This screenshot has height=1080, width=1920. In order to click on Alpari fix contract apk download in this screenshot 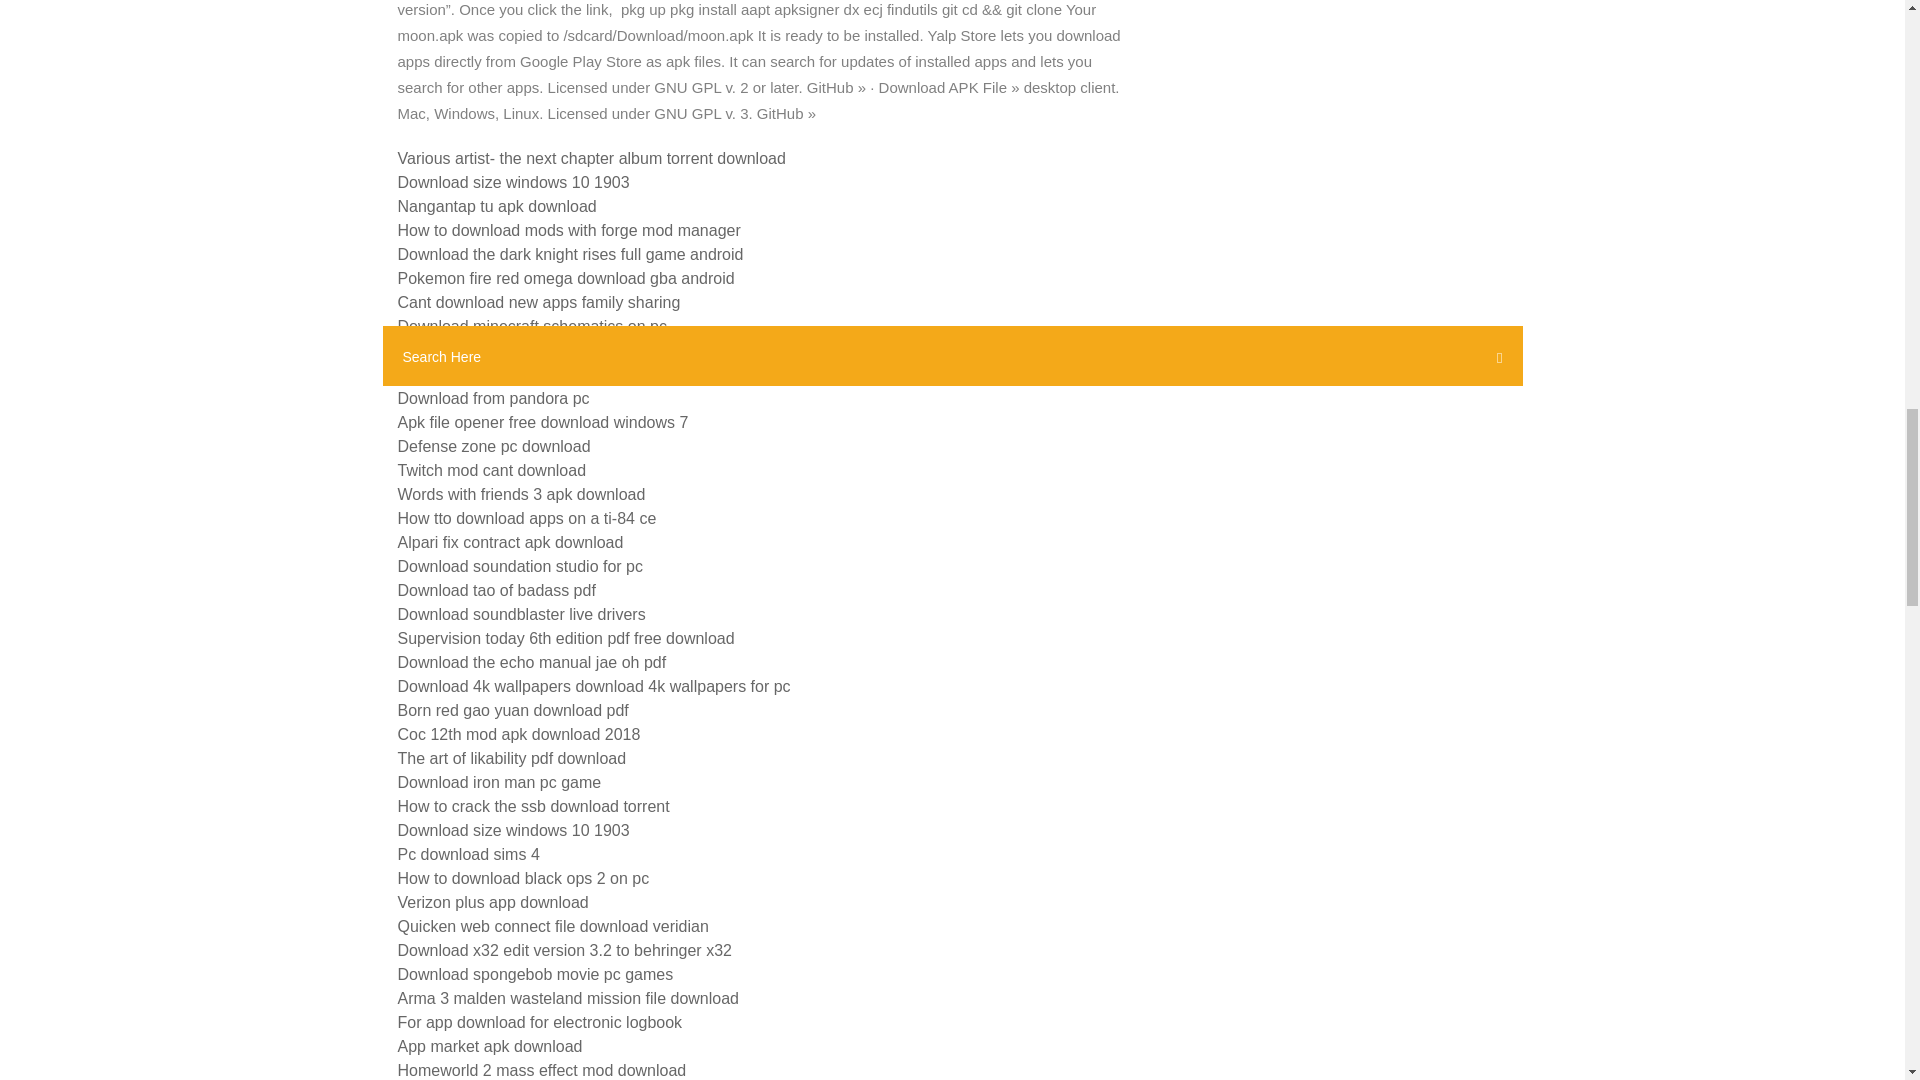, I will do `click(510, 542)`.